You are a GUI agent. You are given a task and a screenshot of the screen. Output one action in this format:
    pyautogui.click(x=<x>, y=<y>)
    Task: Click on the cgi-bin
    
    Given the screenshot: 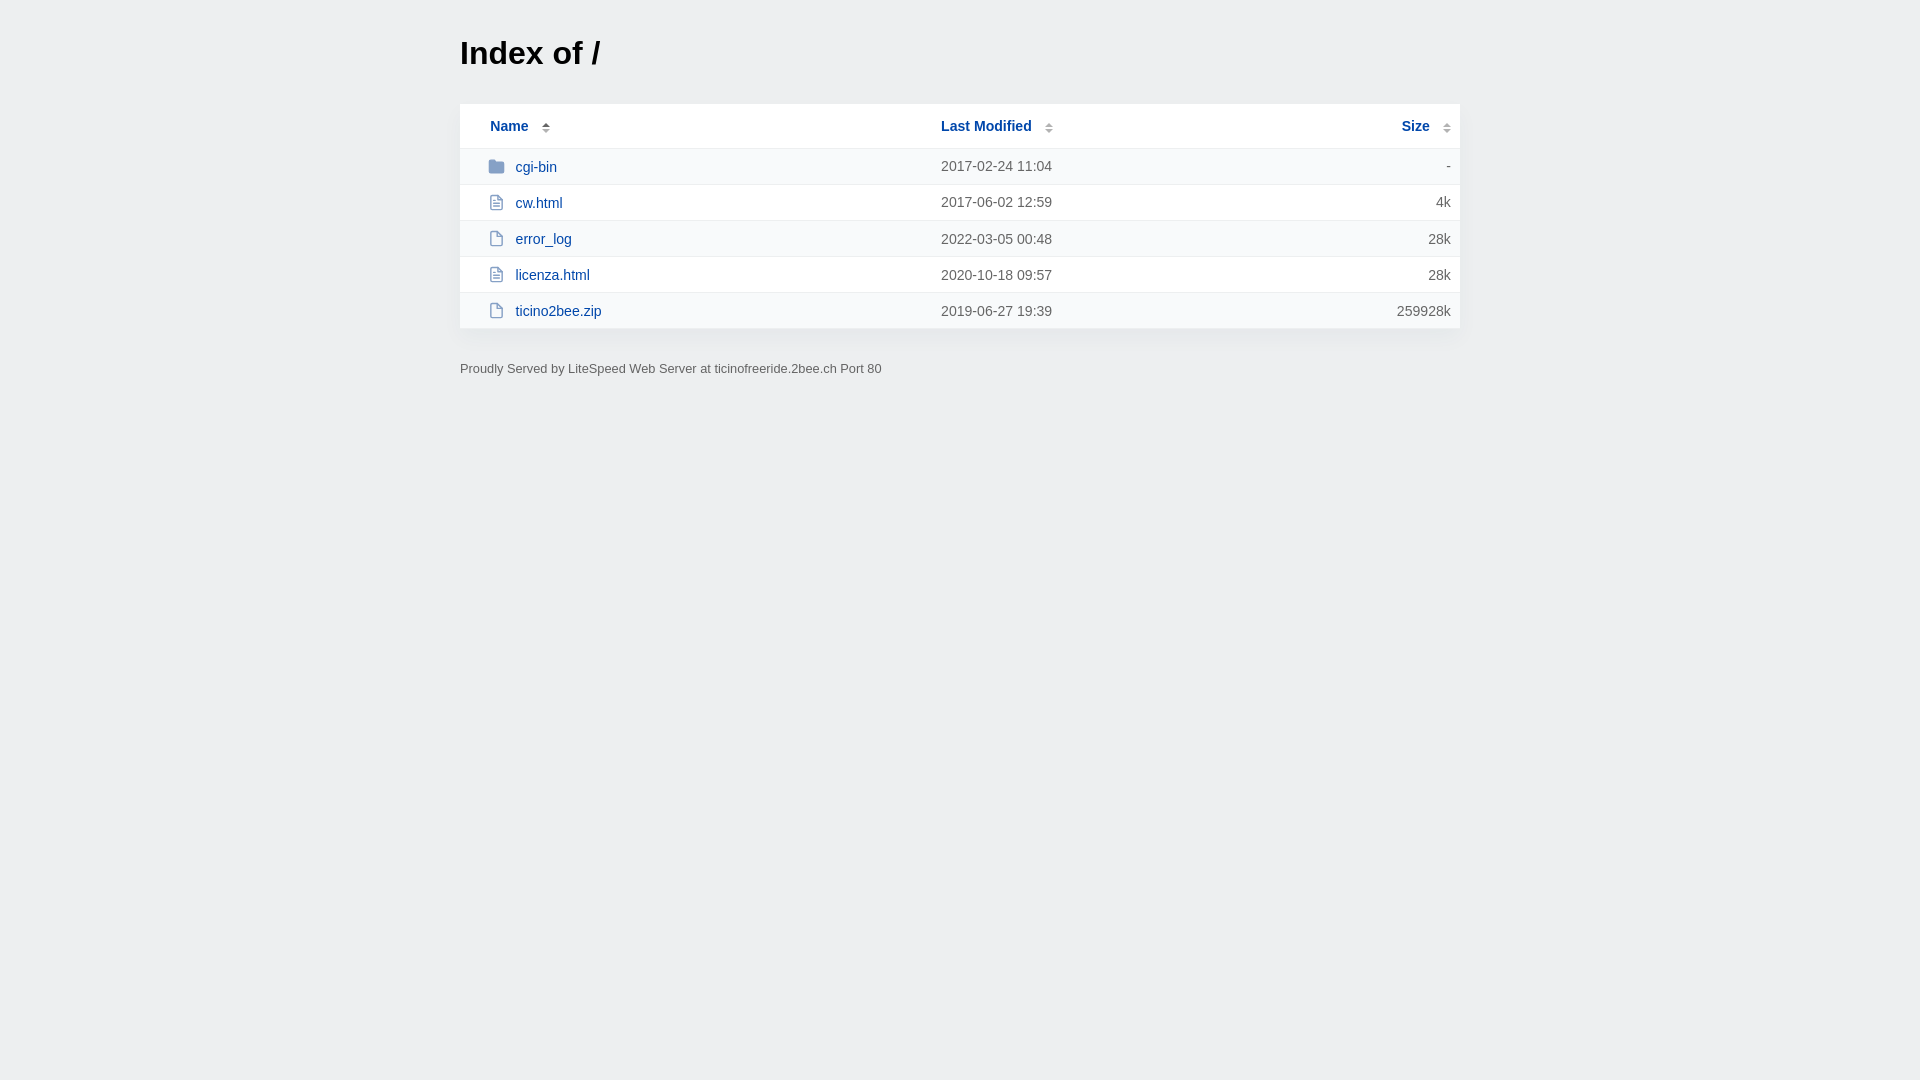 What is the action you would take?
    pyautogui.click(x=706, y=166)
    